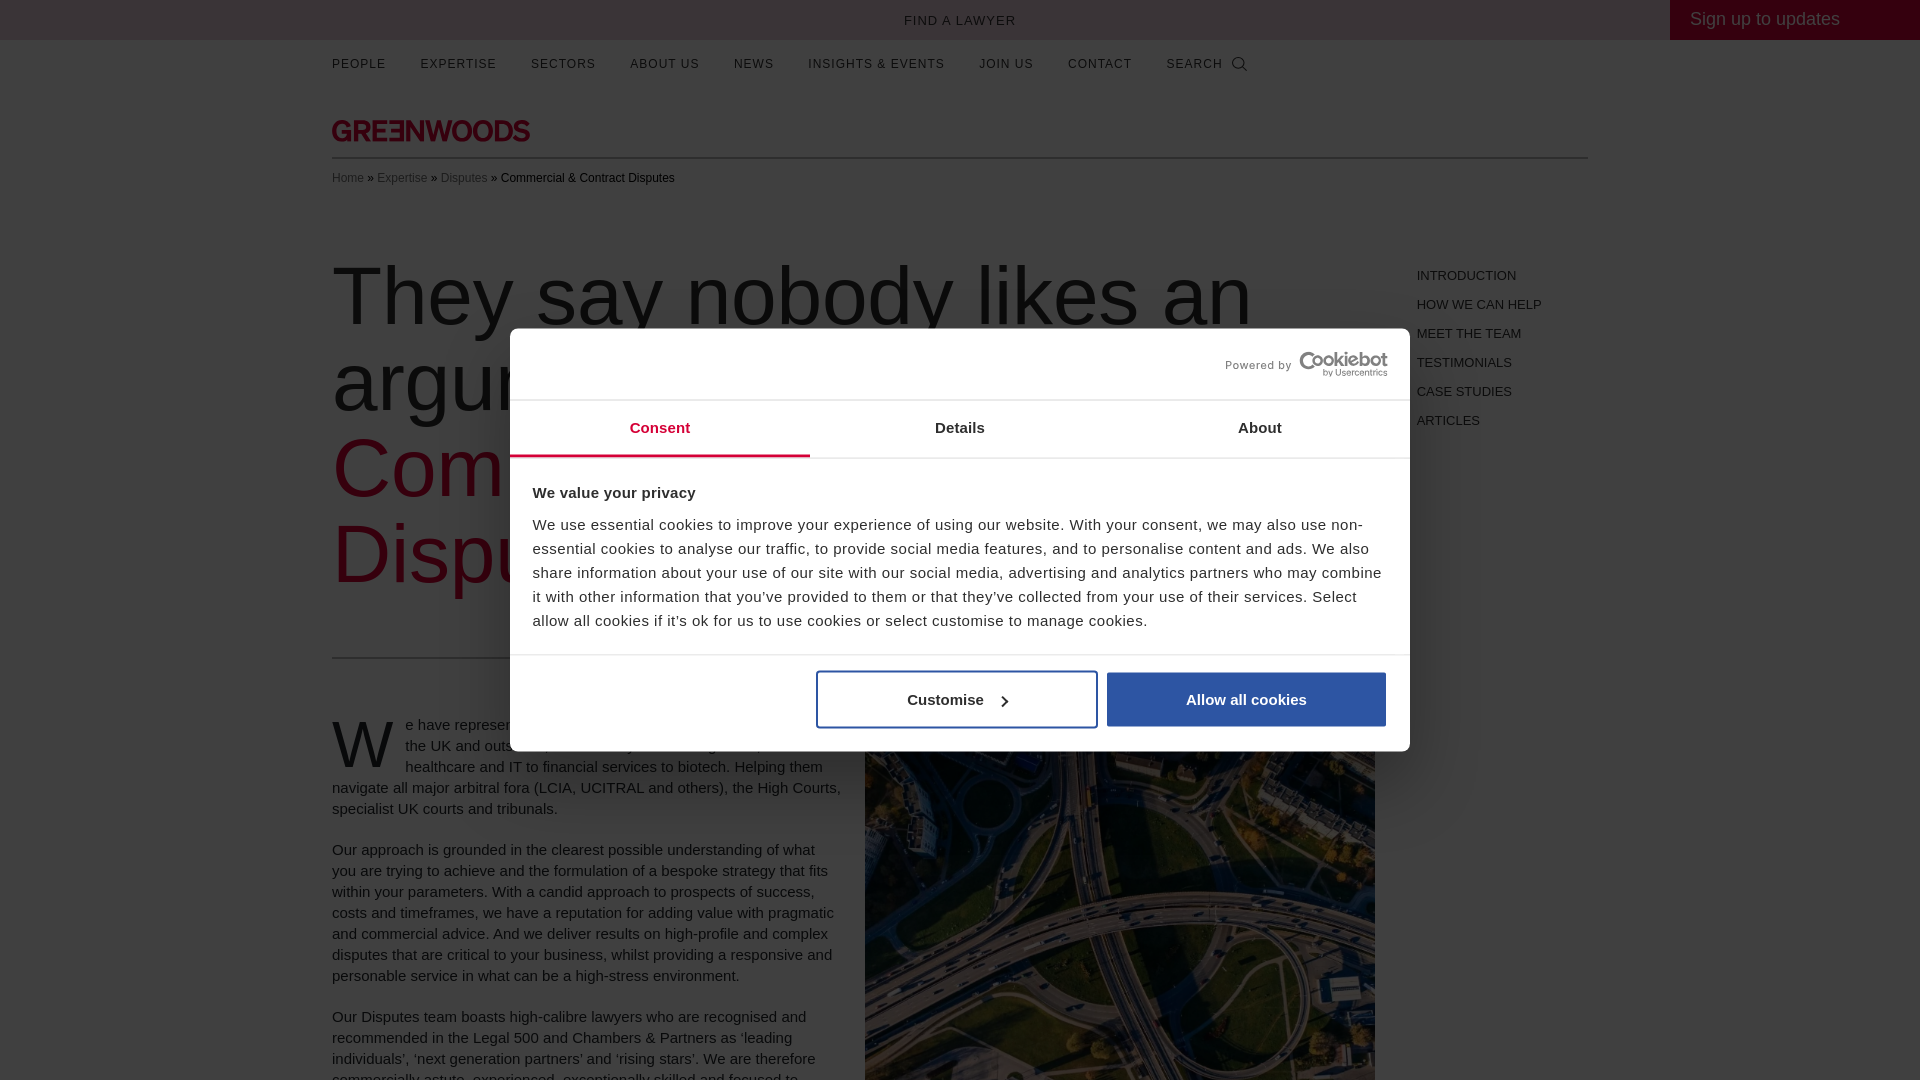  I want to click on Allow all cookies, so click(1246, 700).